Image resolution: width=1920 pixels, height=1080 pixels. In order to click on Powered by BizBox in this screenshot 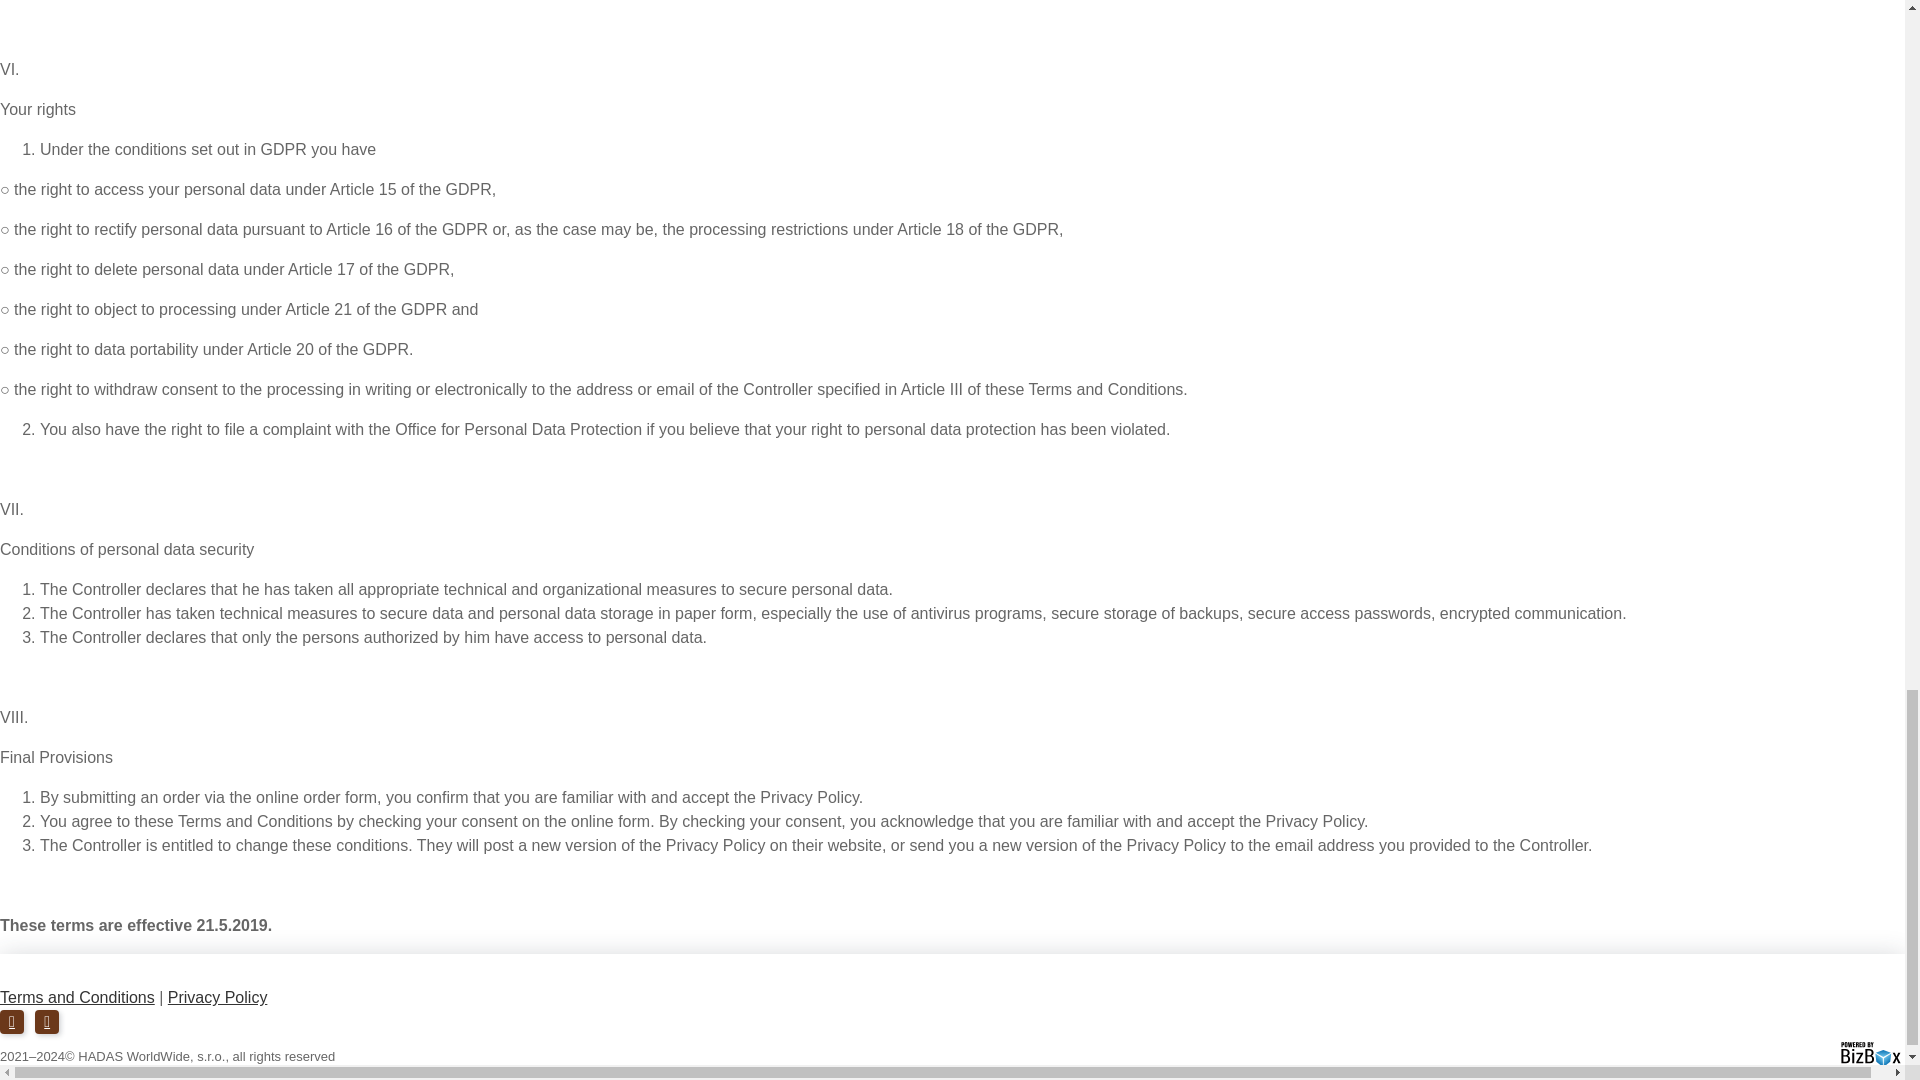, I will do `click(1870, 1054)`.